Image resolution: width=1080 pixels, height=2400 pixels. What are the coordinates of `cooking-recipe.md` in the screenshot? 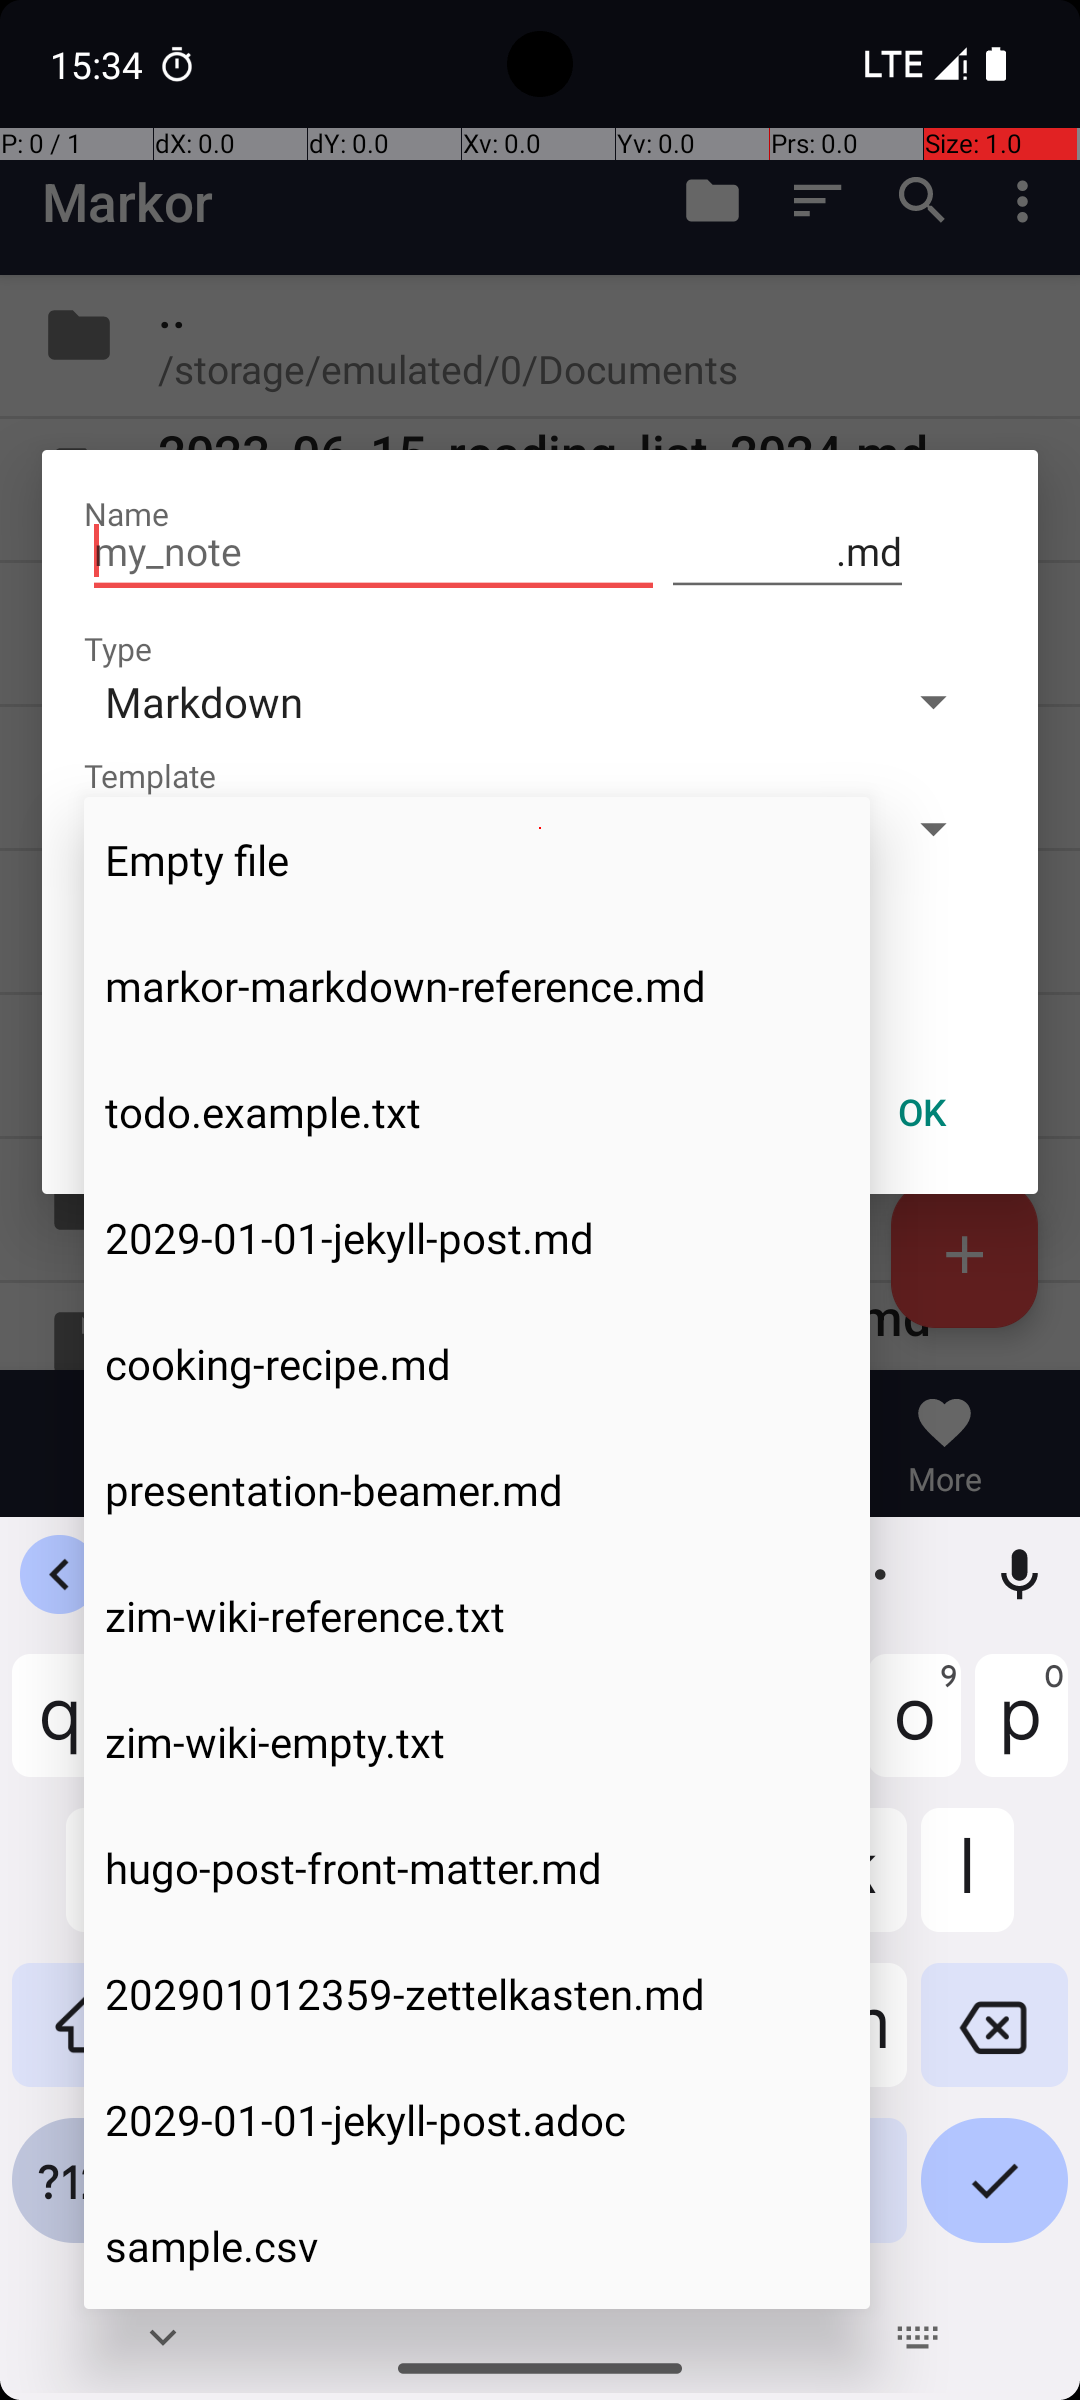 It's located at (477, 1364).